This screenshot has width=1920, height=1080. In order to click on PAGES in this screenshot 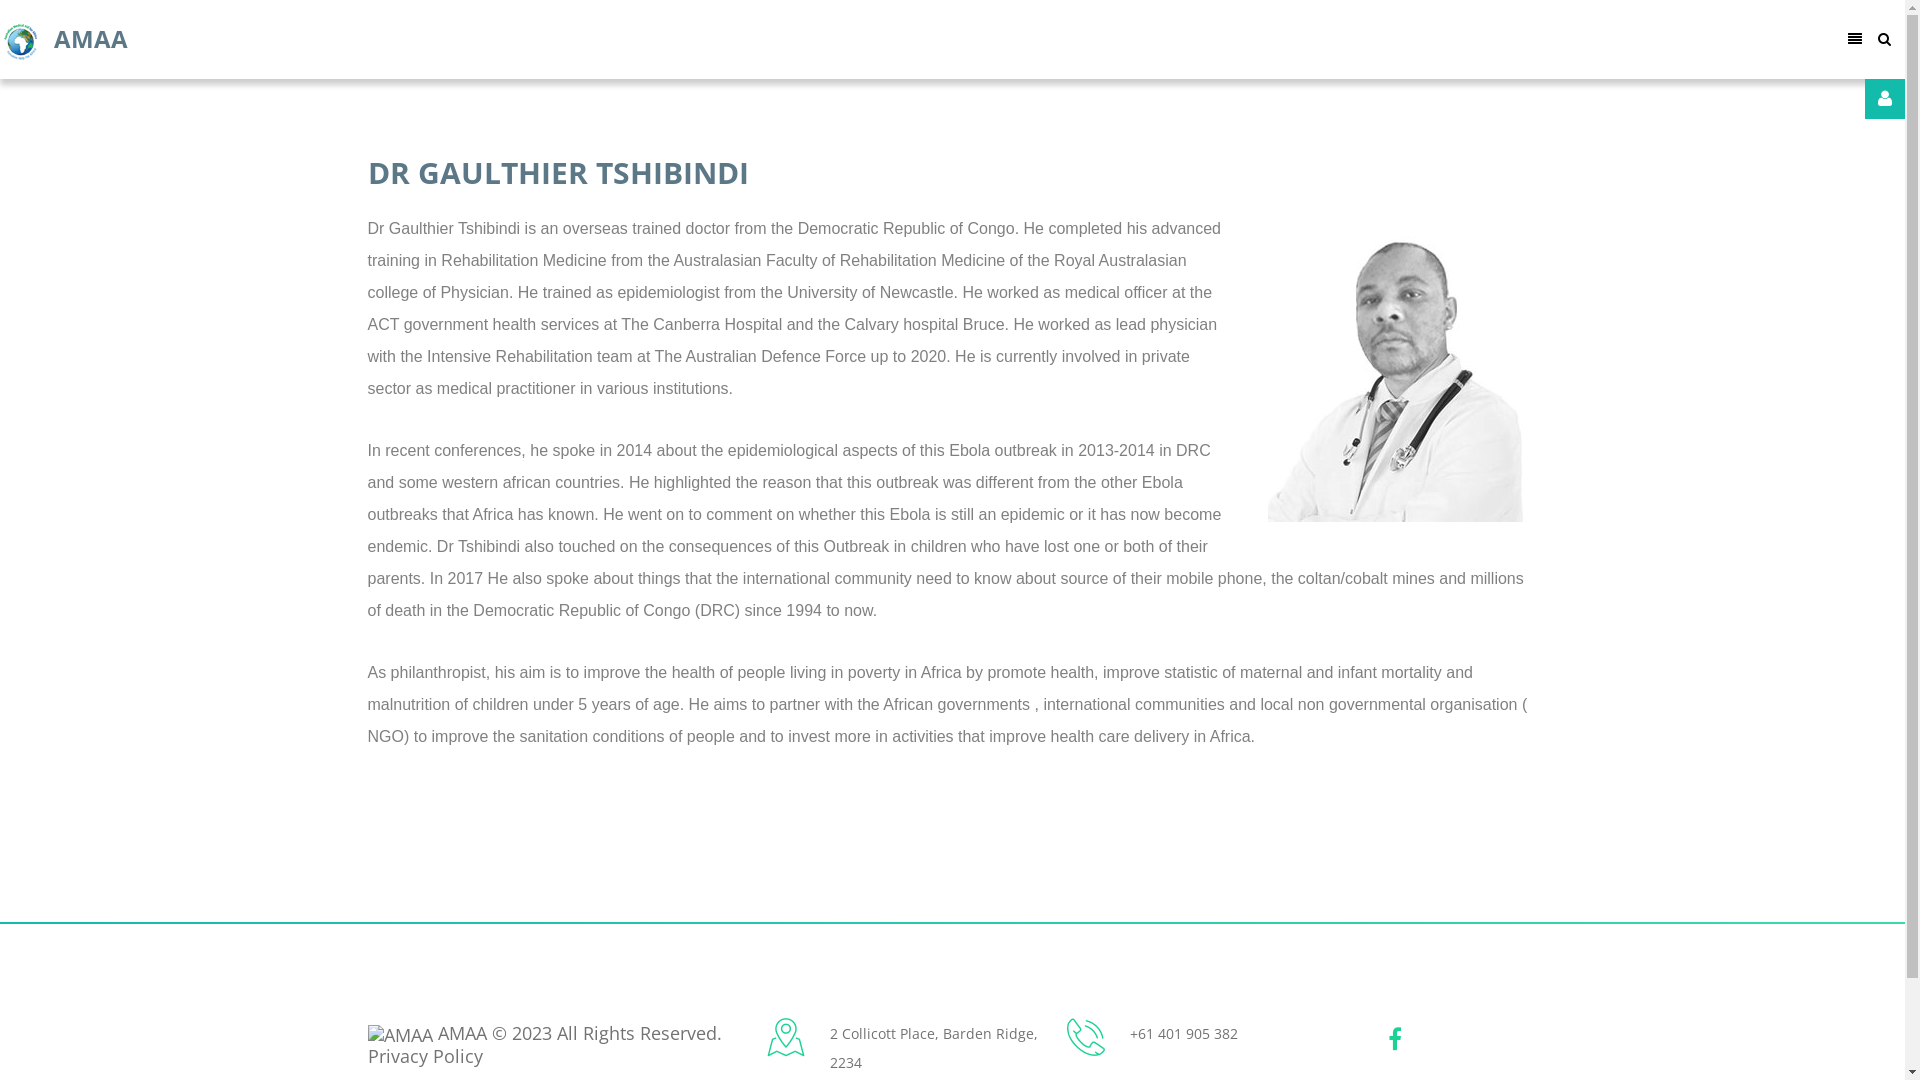, I will do `click(591, 28)`.